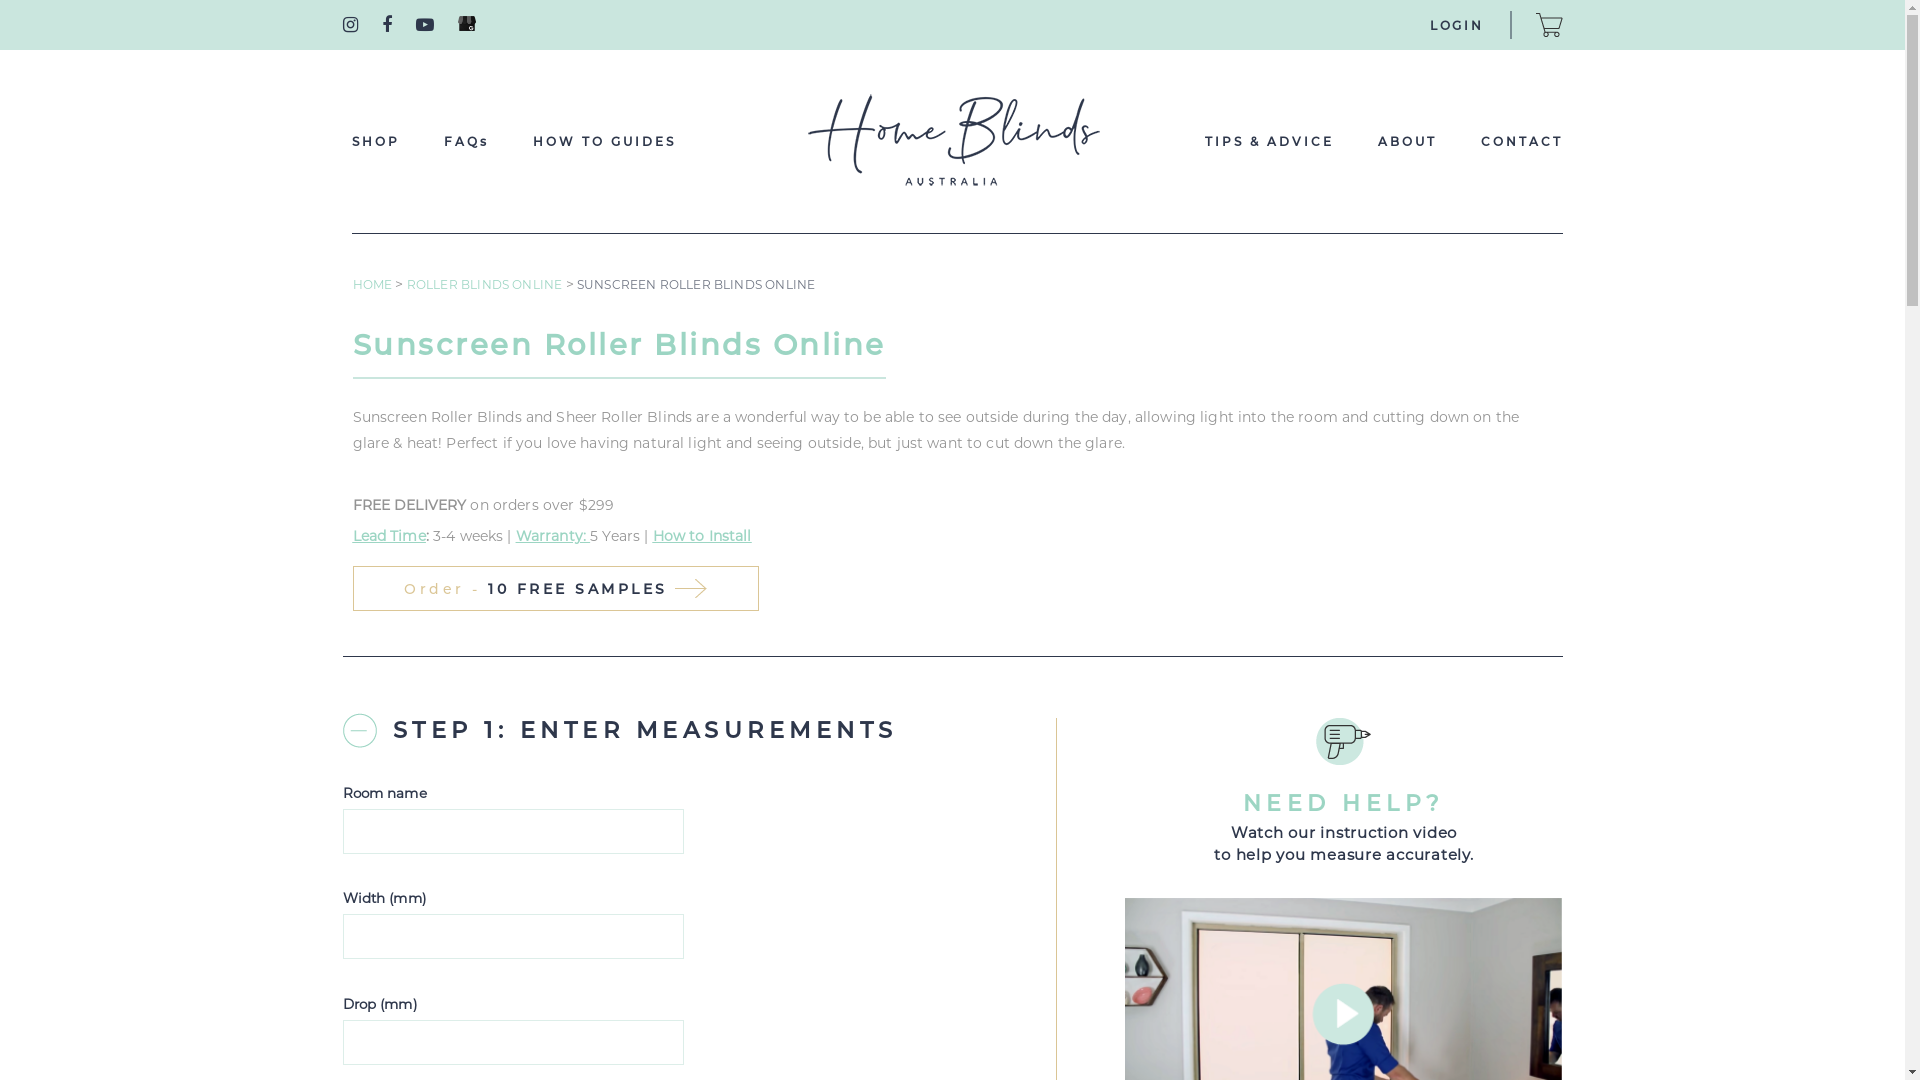 The height and width of the screenshot is (1080, 1920). What do you see at coordinates (553, 536) in the screenshot?
I see `Warranty: ` at bounding box center [553, 536].